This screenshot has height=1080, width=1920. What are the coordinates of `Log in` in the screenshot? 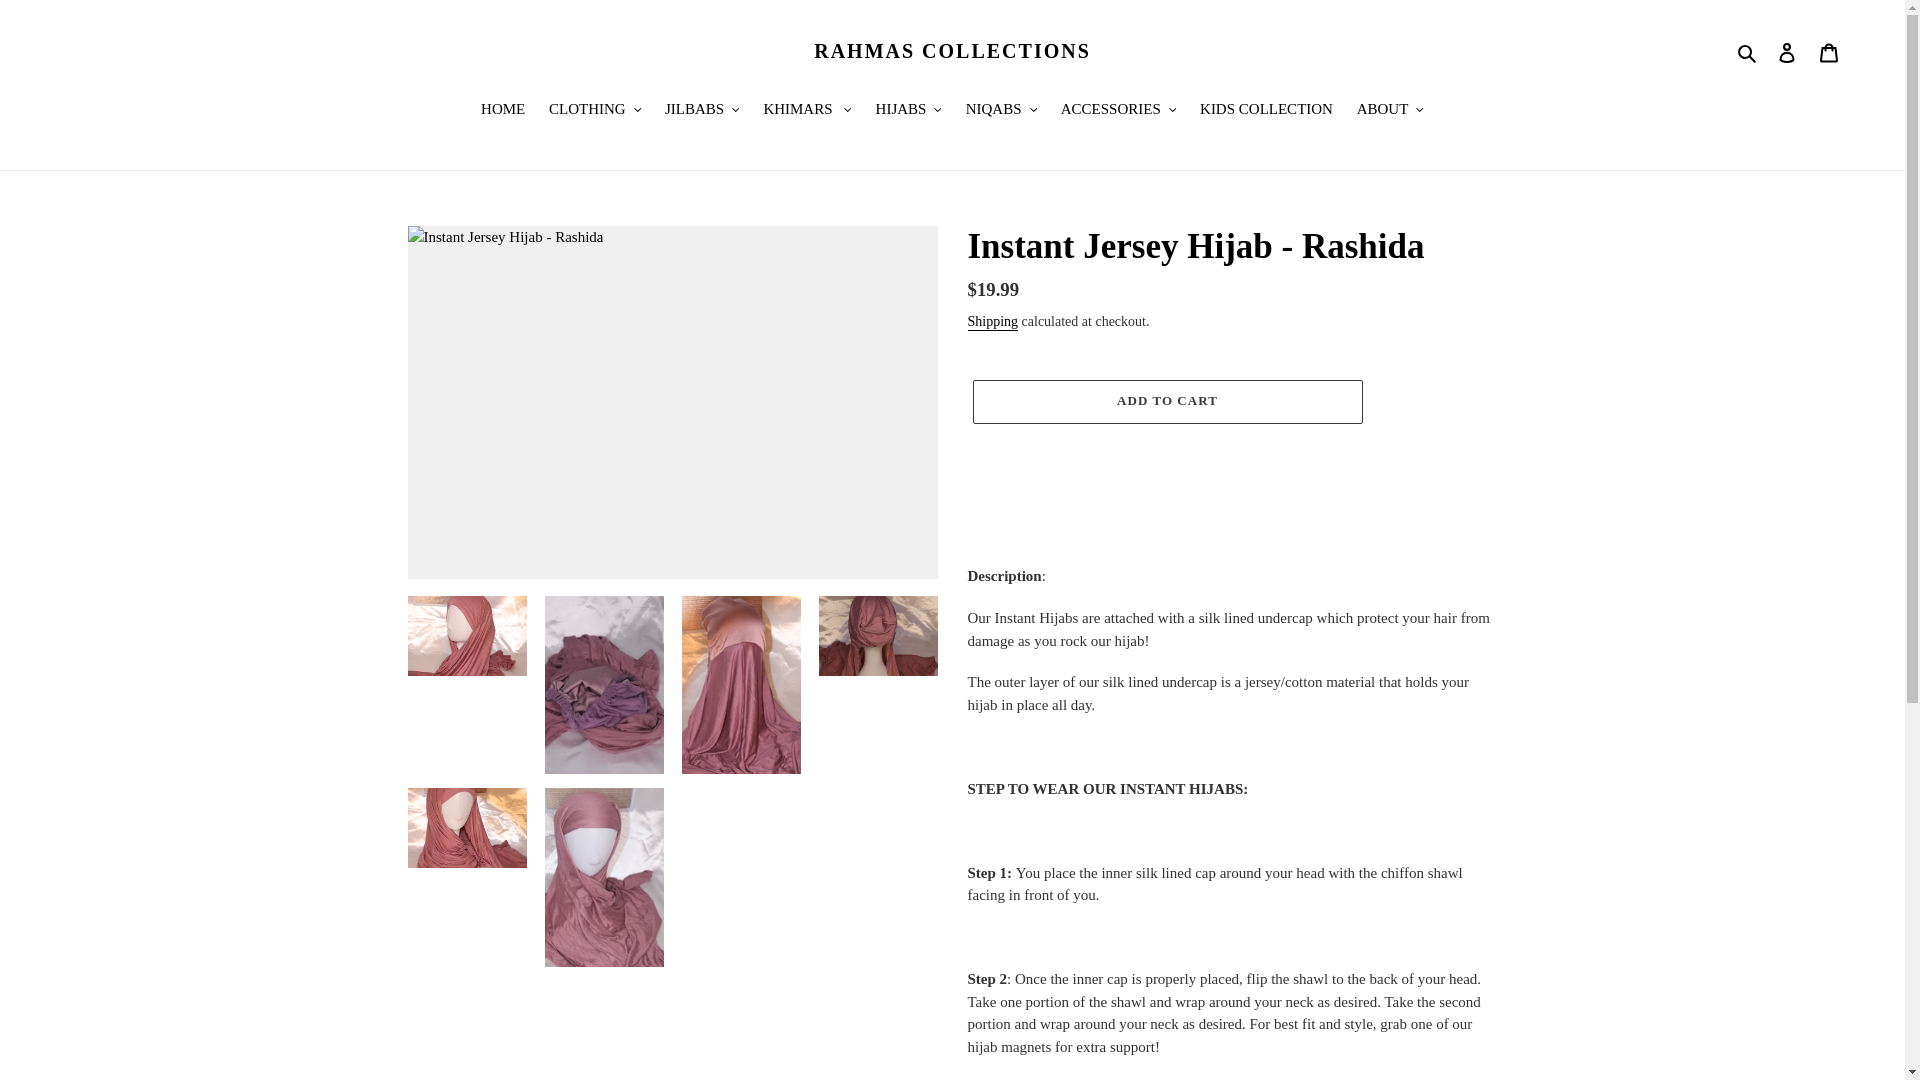 It's located at (1787, 52).